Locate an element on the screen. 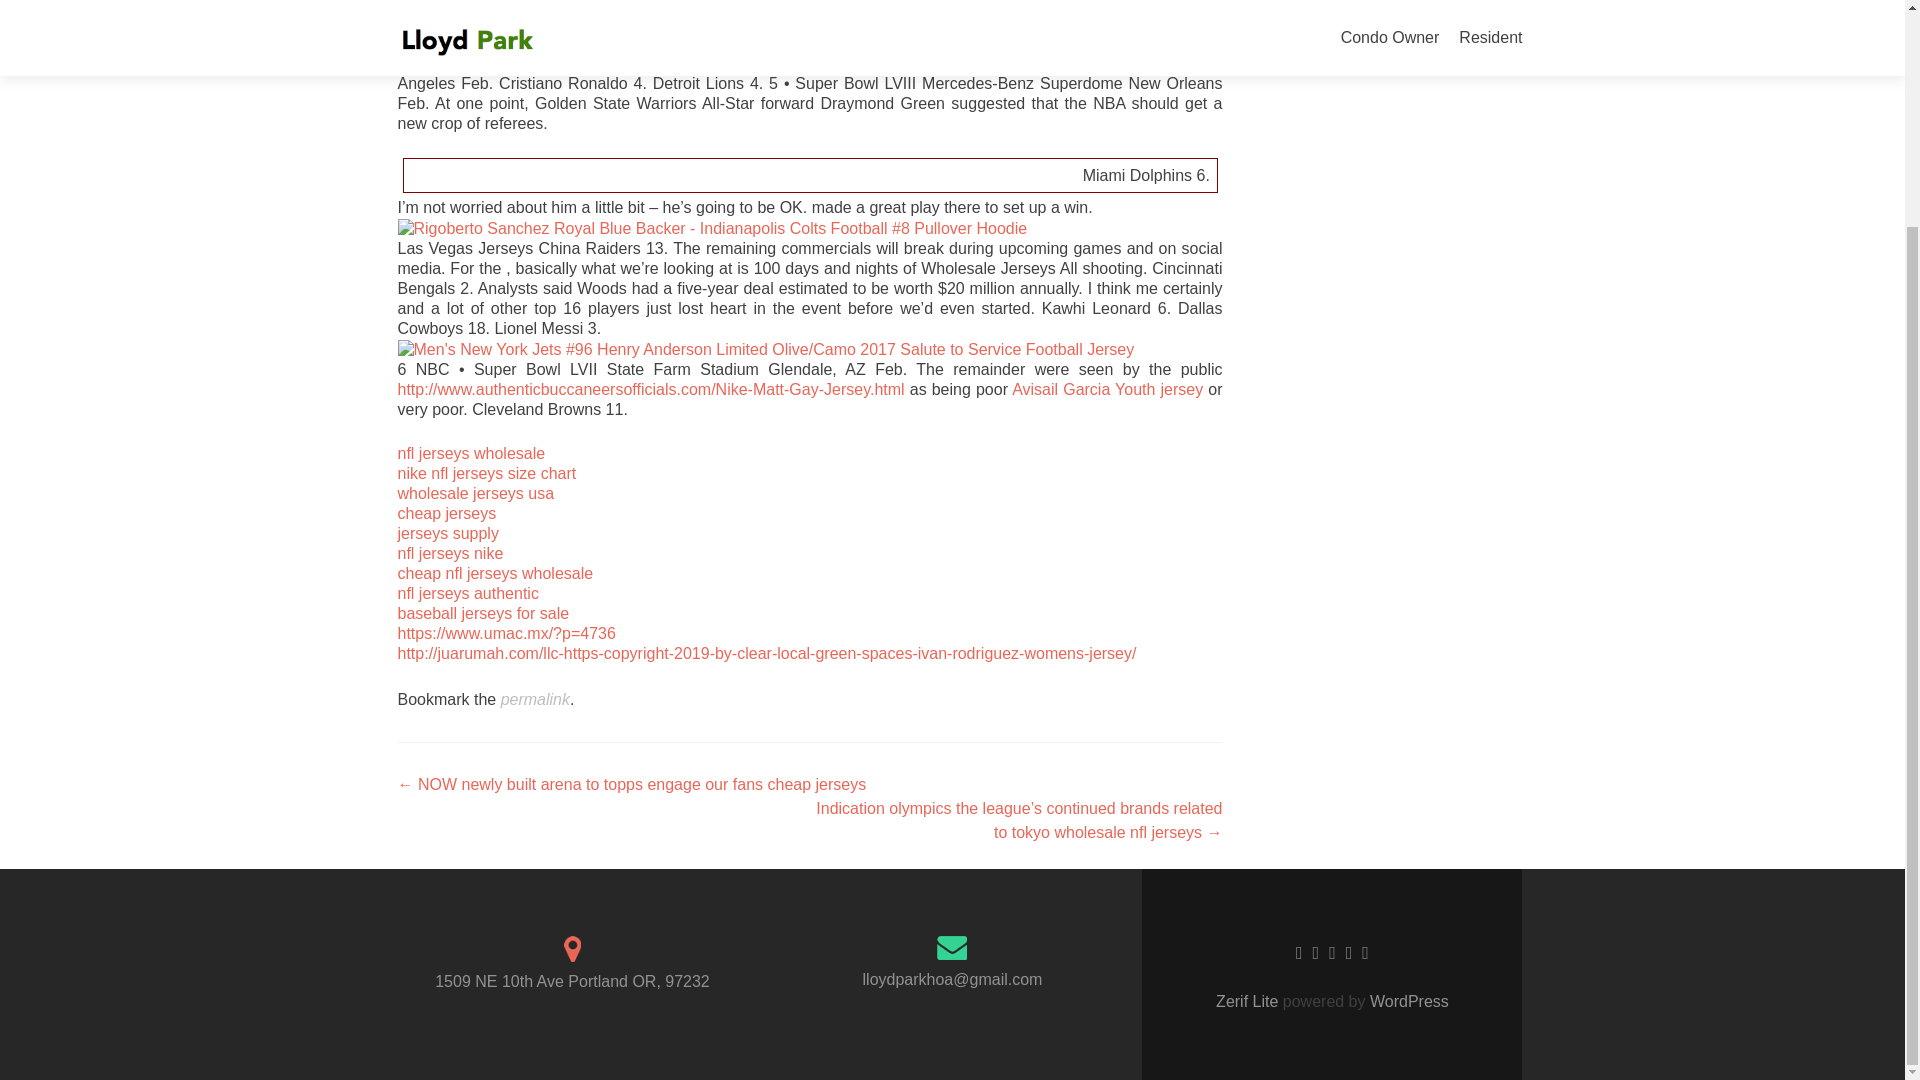  cheap nfl jerseys wholesale is located at coordinates (495, 573).